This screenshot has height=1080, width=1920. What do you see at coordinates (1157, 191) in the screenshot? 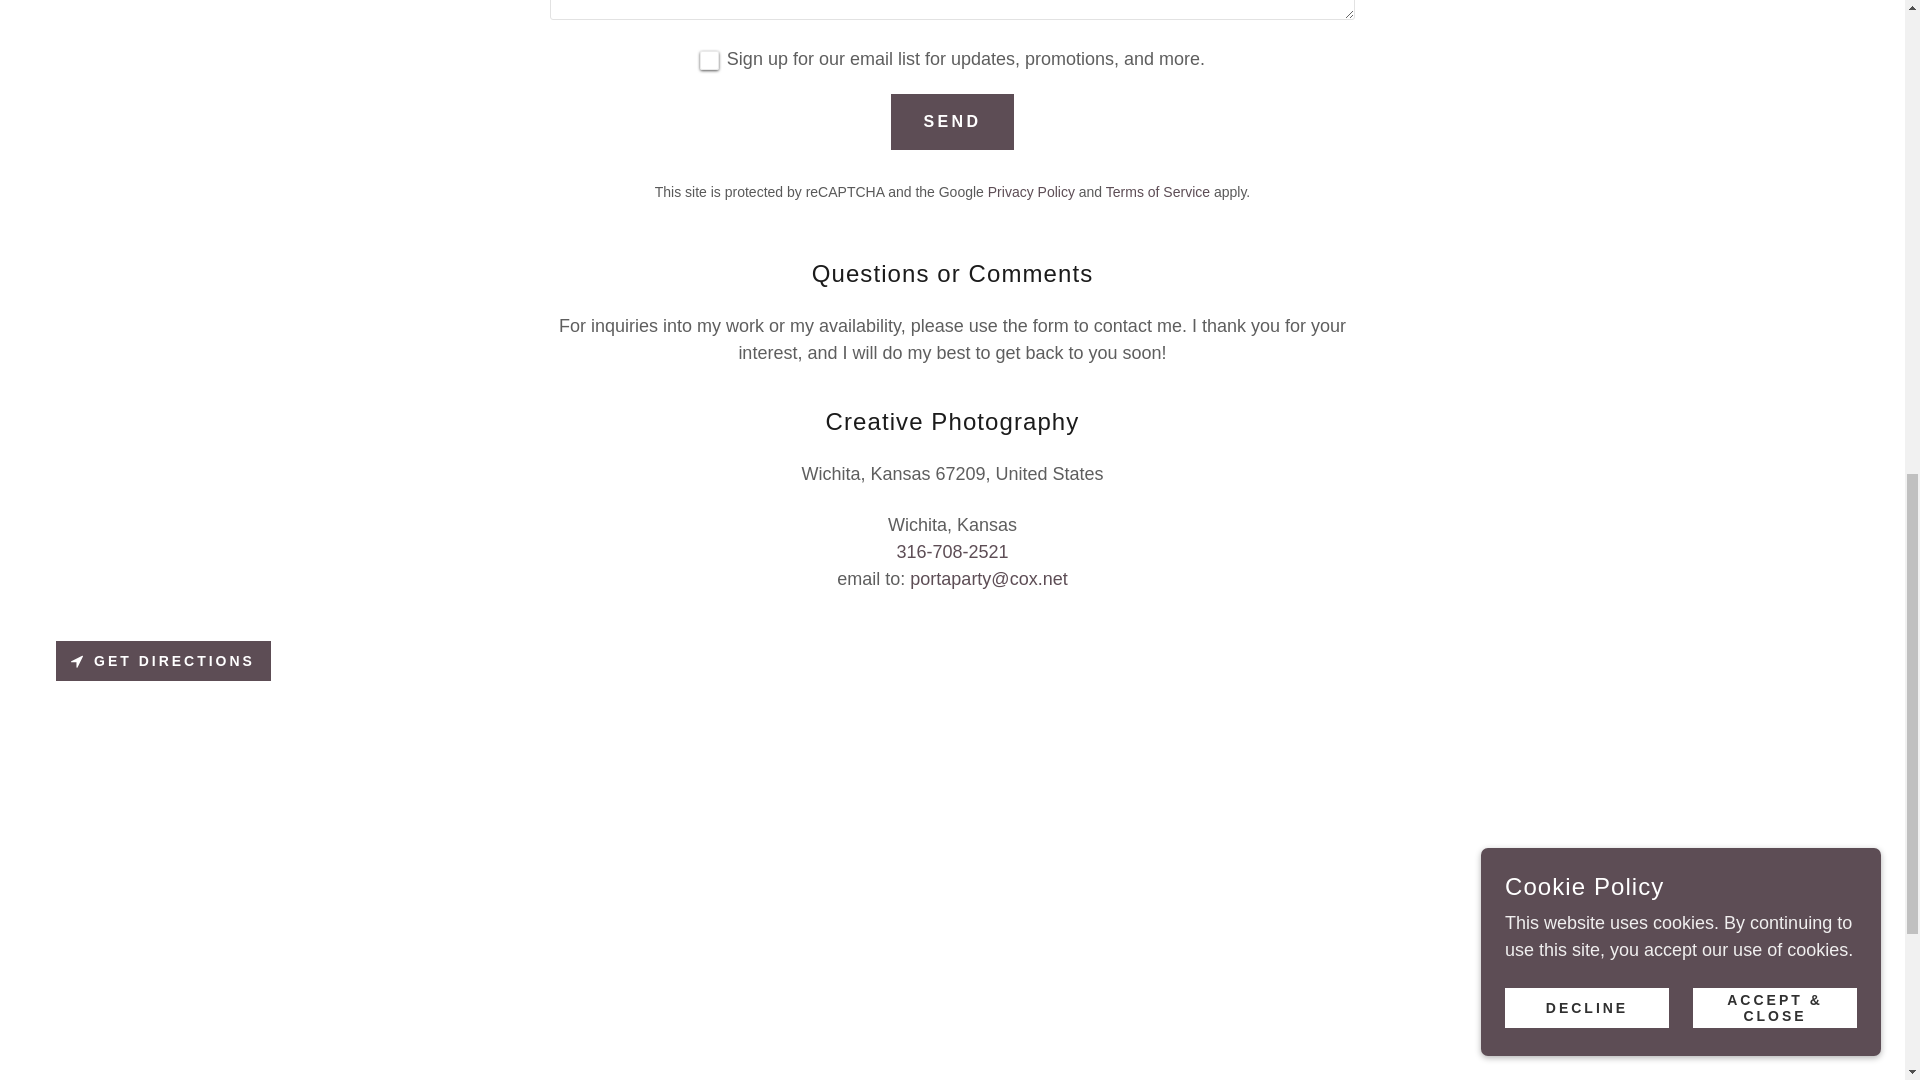
I see `Terms of Service` at bounding box center [1157, 191].